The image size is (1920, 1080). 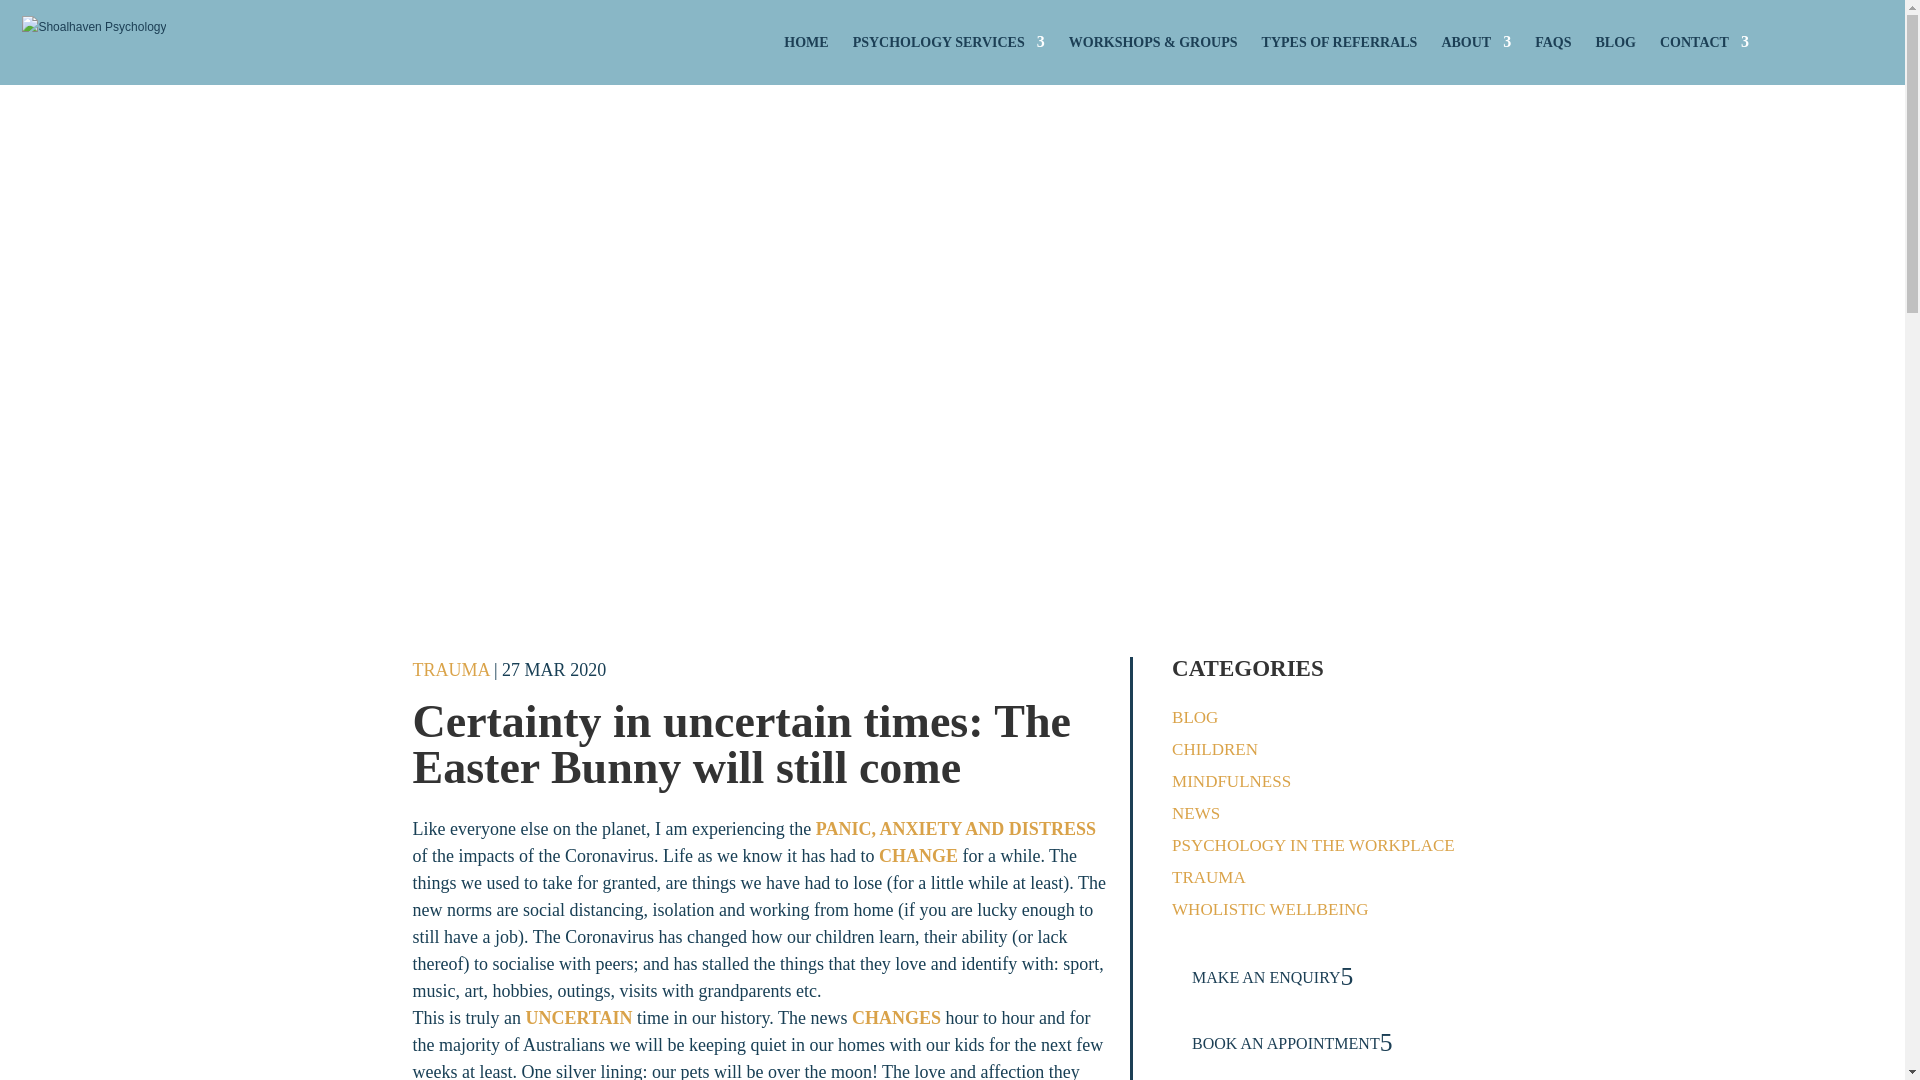 What do you see at coordinates (1340, 42) in the screenshot?
I see `TYPES OF REFERRALS` at bounding box center [1340, 42].